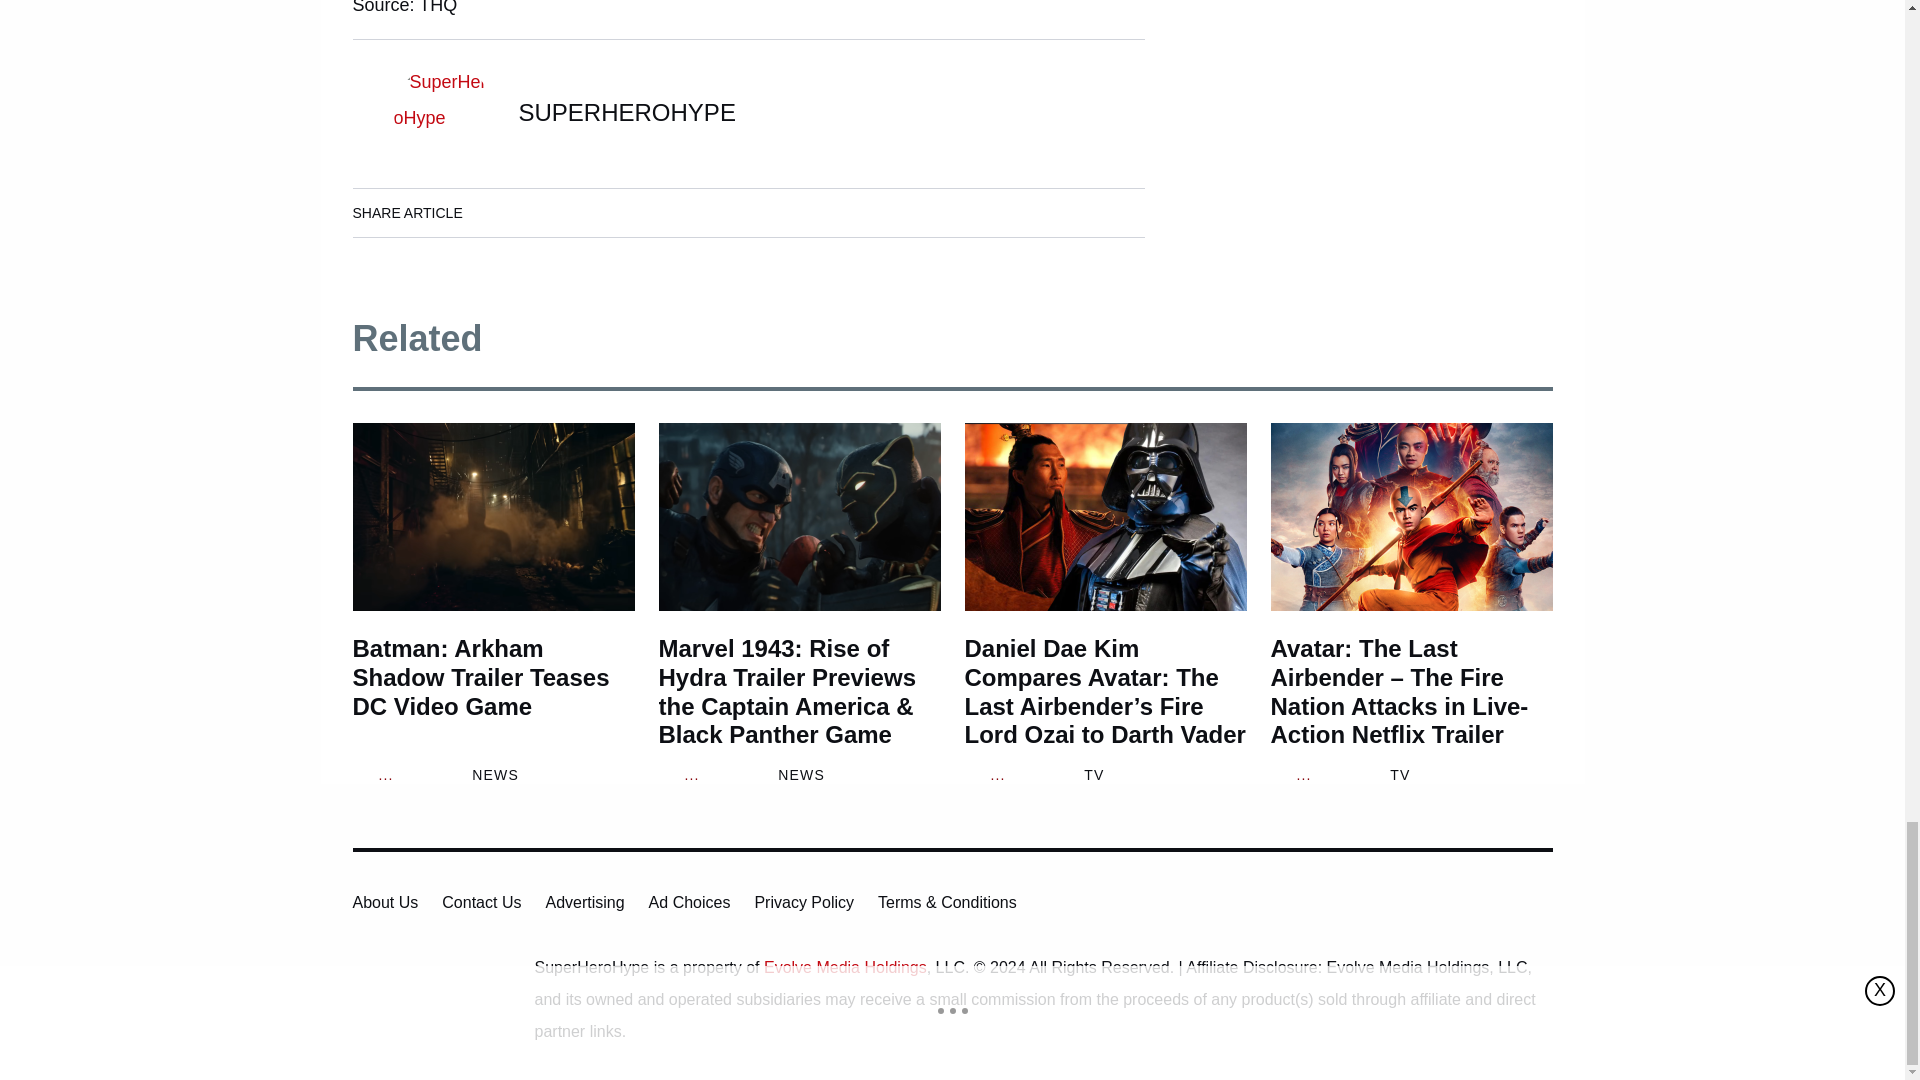 The height and width of the screenshot is (1080, 1920). Describe the element at coordinates (611, 212) in the screenshot. I see `Twitter` at that location.